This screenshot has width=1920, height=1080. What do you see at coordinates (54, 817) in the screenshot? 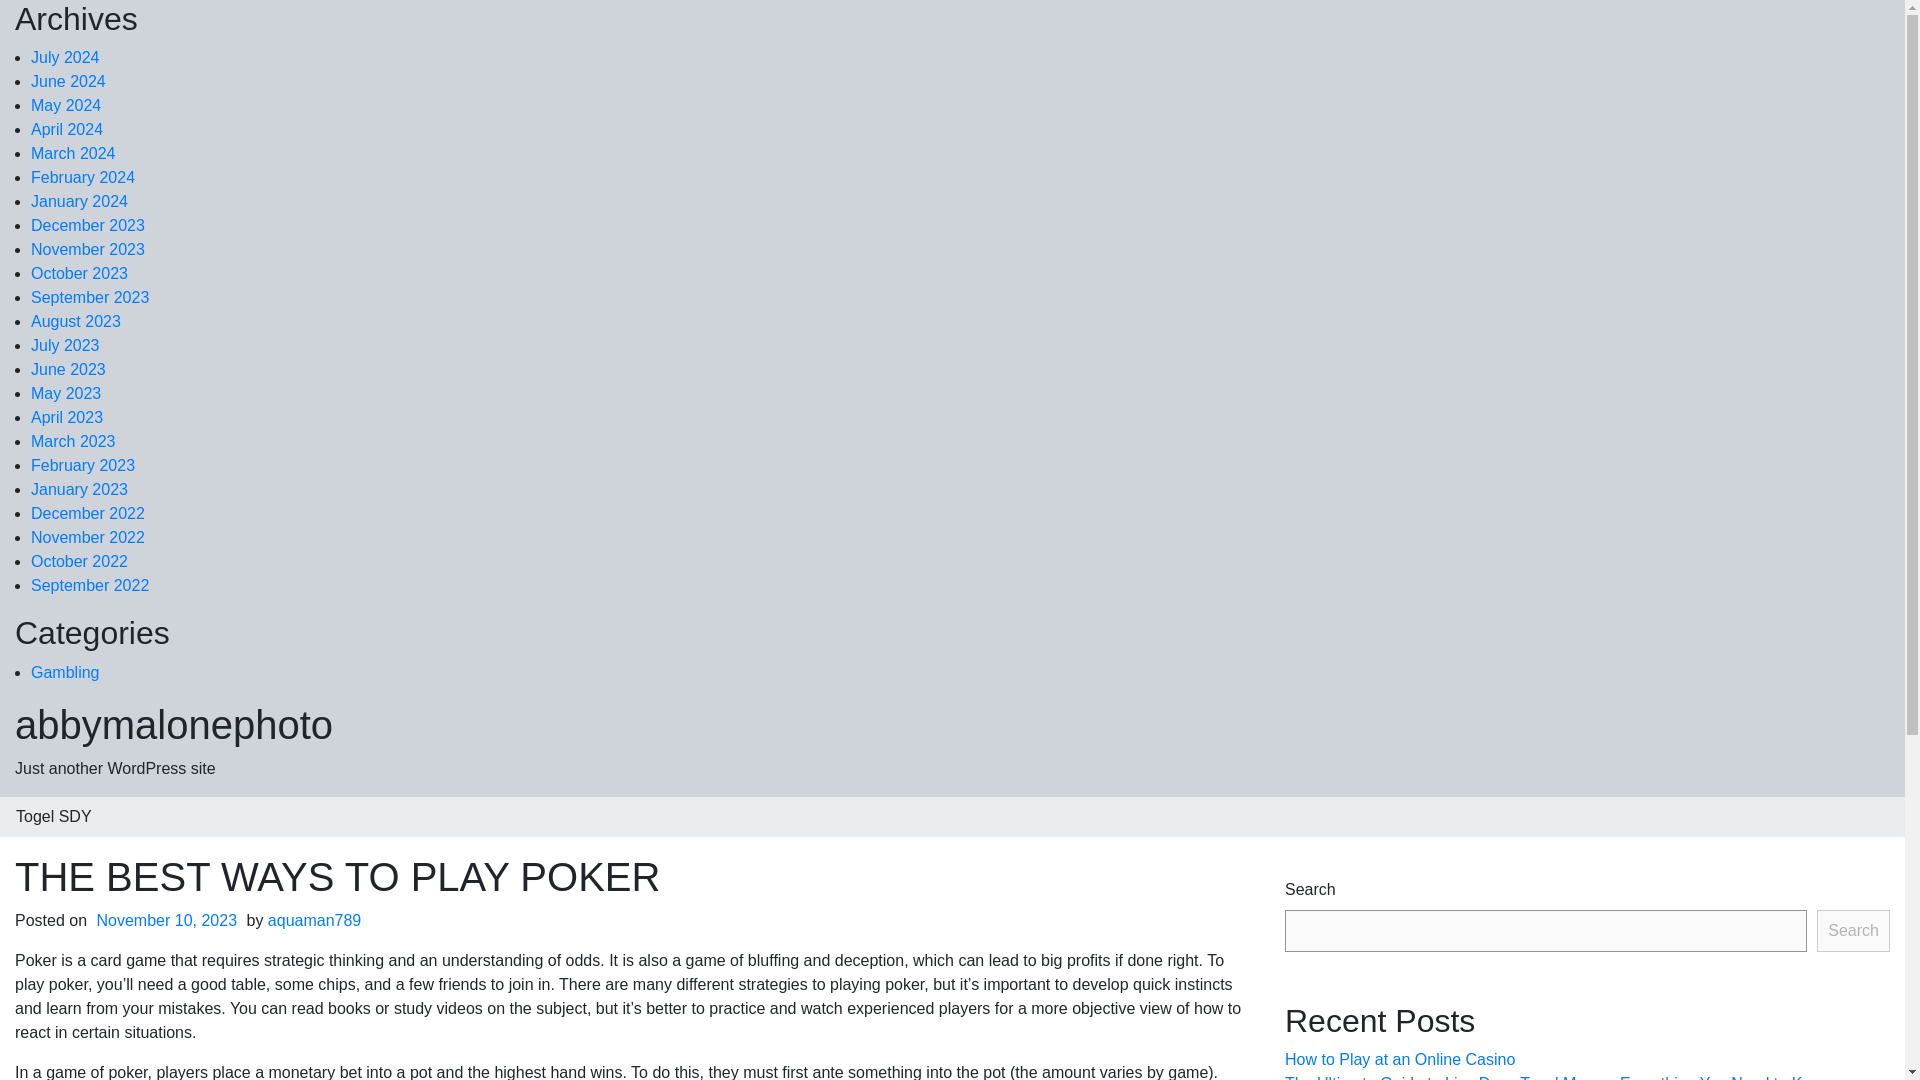
I see `Togel SDY` at bounding box center [54, 817].